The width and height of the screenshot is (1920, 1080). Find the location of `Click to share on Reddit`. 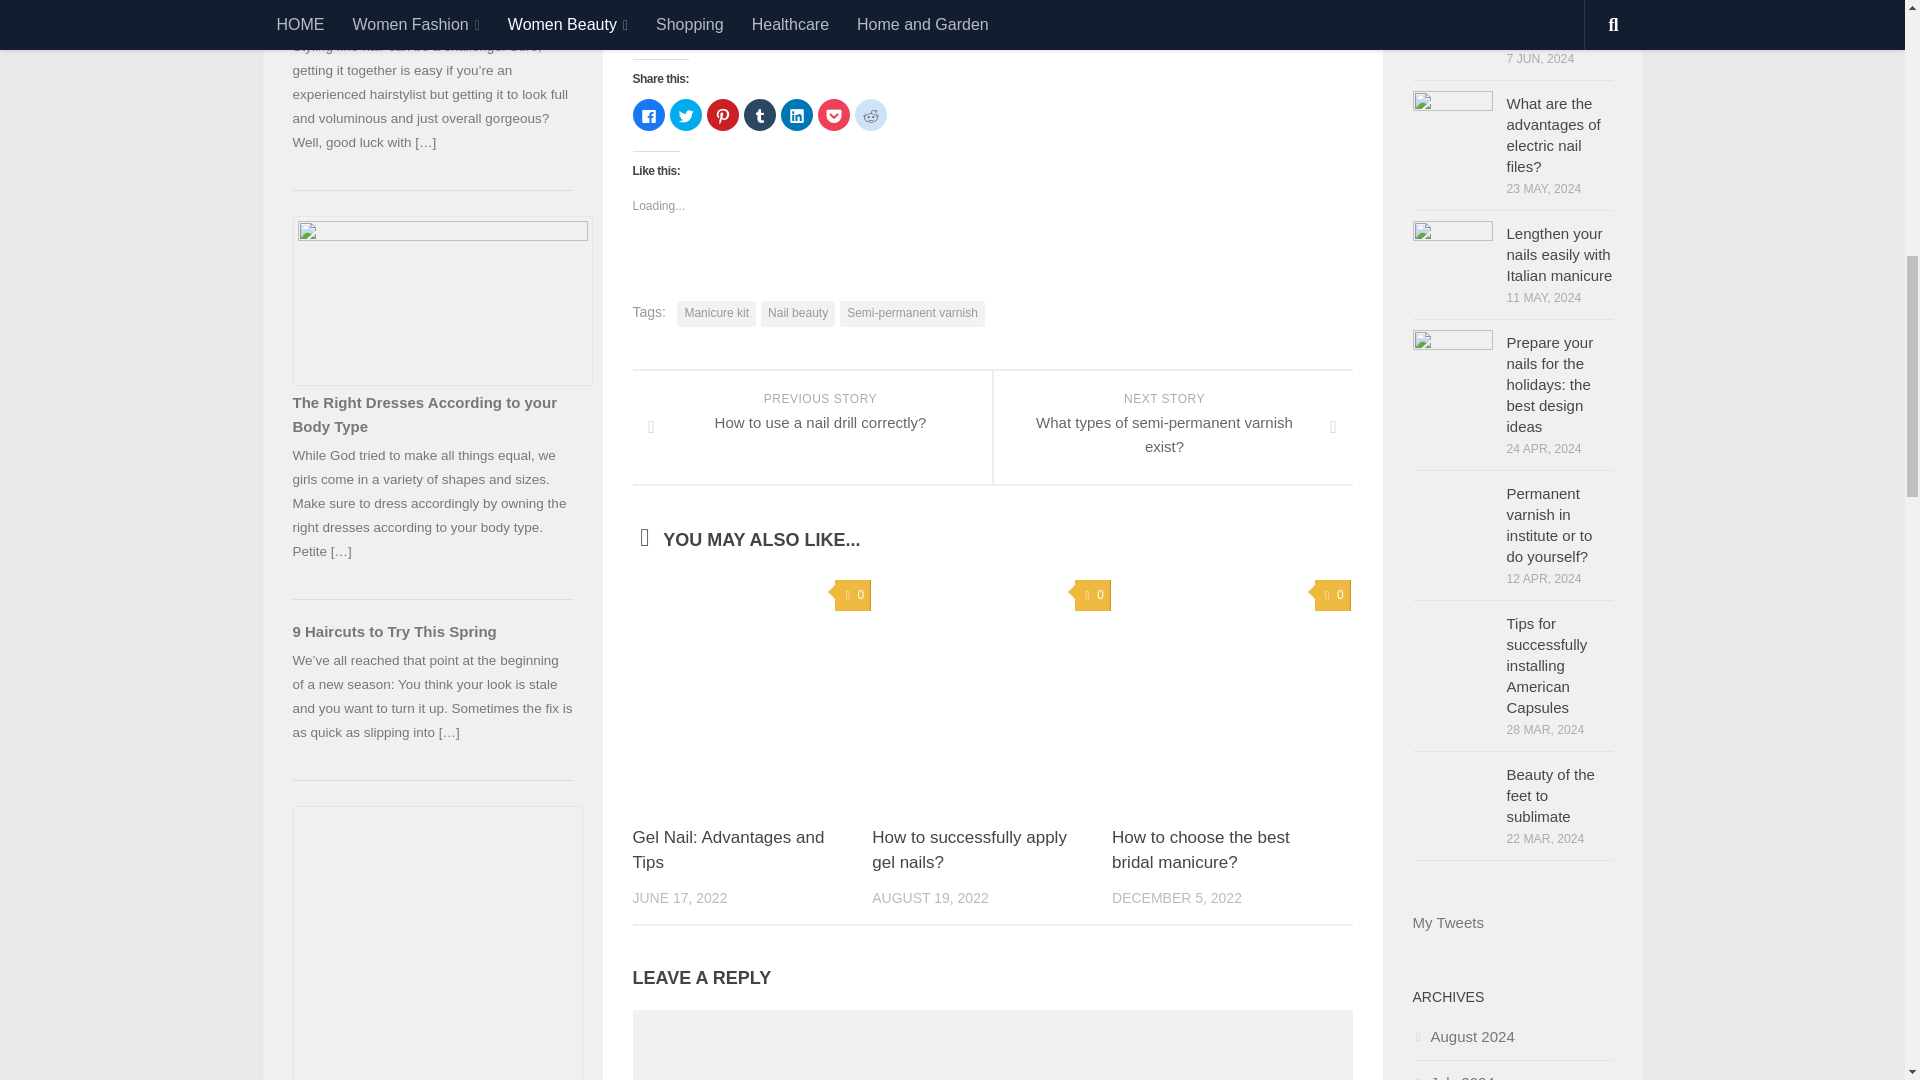

Click to share on Reddit is located at coordinates (870, 114).